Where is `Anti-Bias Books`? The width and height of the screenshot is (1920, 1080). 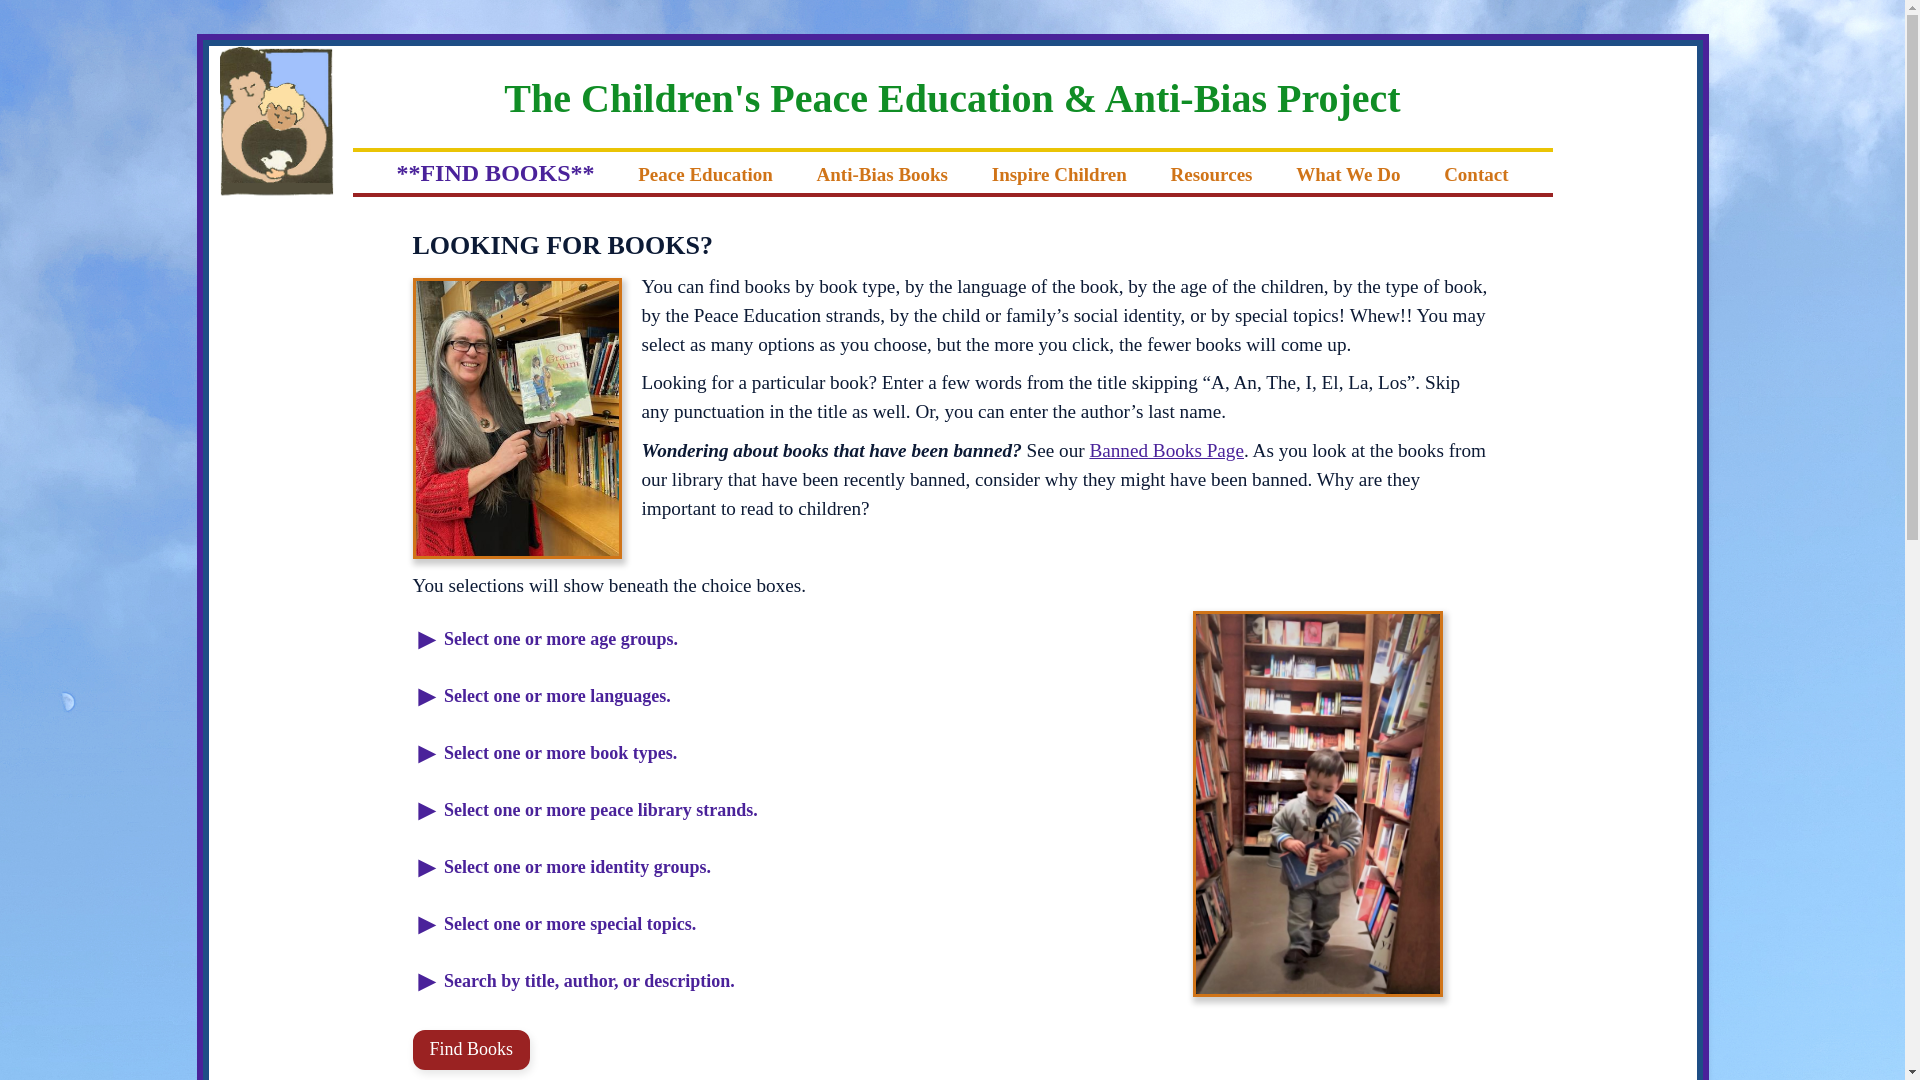 Anti-Bias Books is located at coordinates (882, 173).